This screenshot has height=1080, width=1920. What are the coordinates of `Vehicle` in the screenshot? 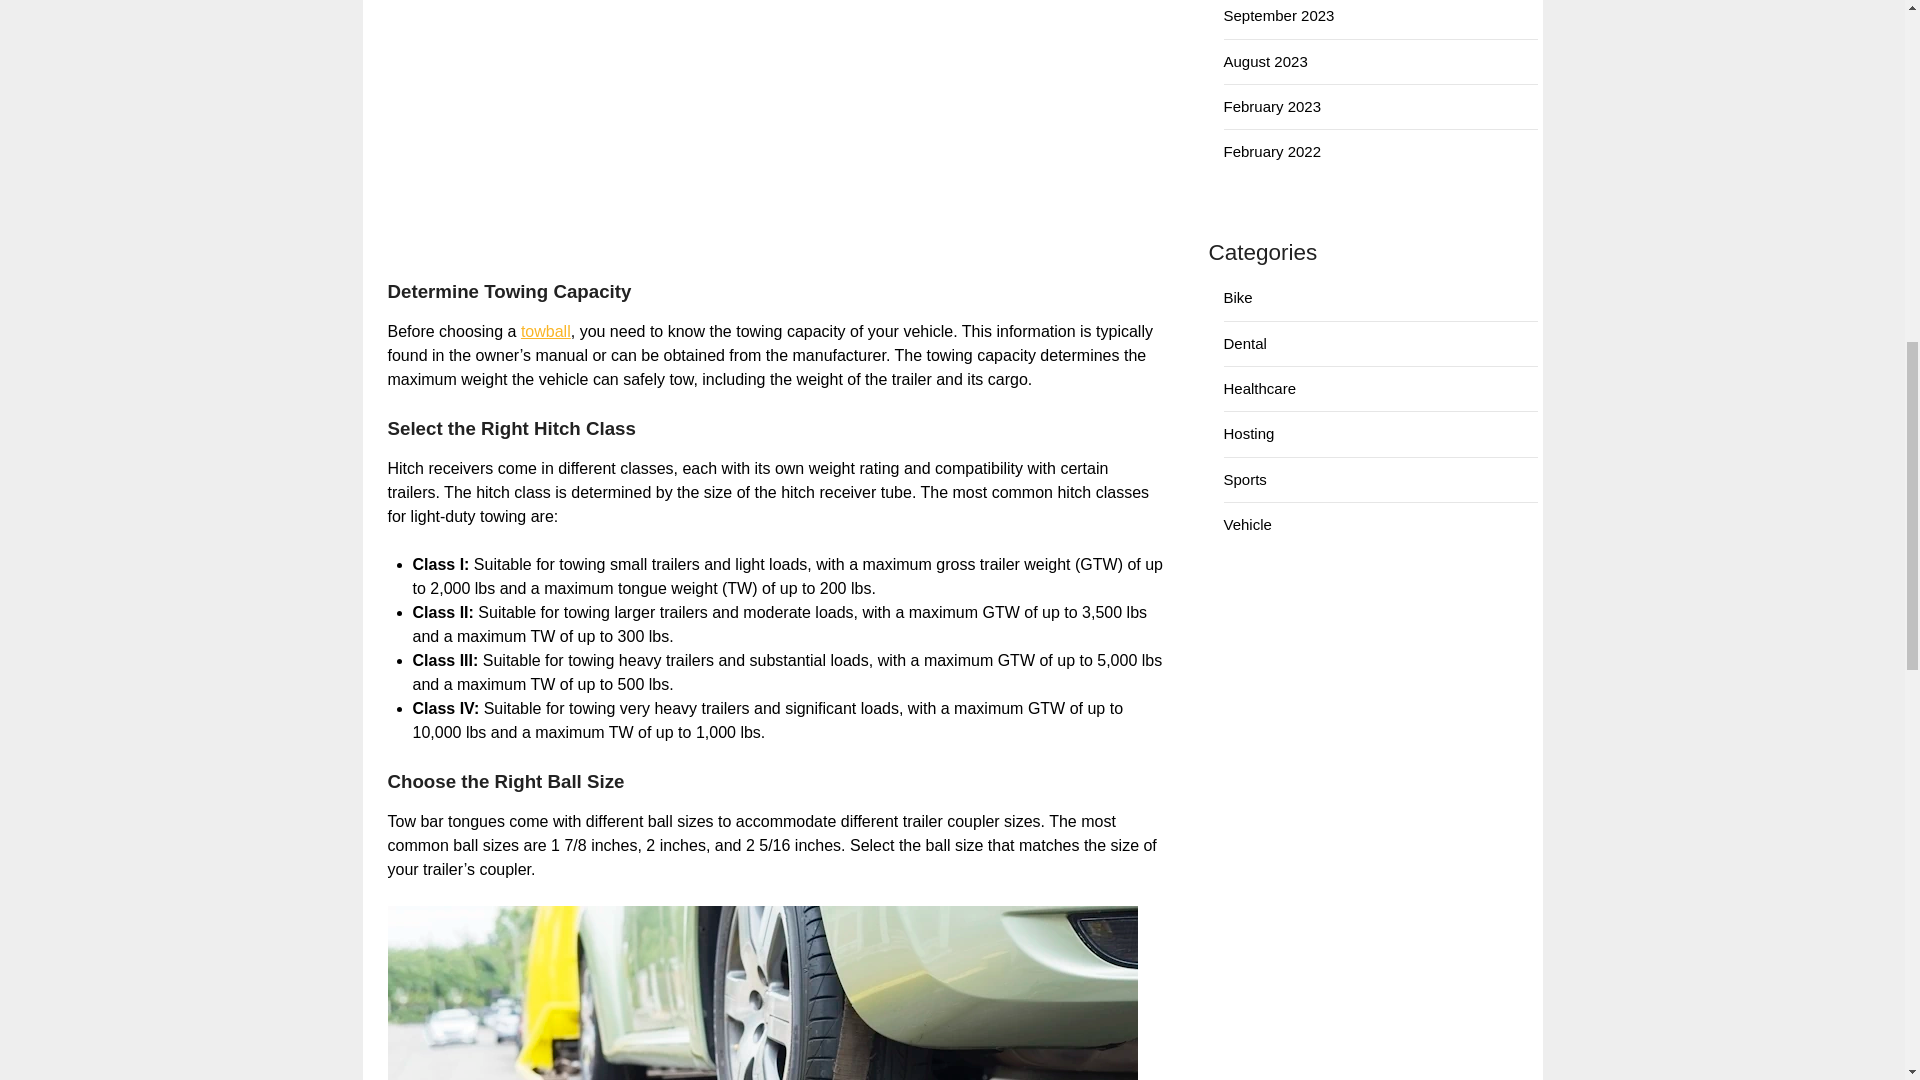 It's located at (1248, 524).